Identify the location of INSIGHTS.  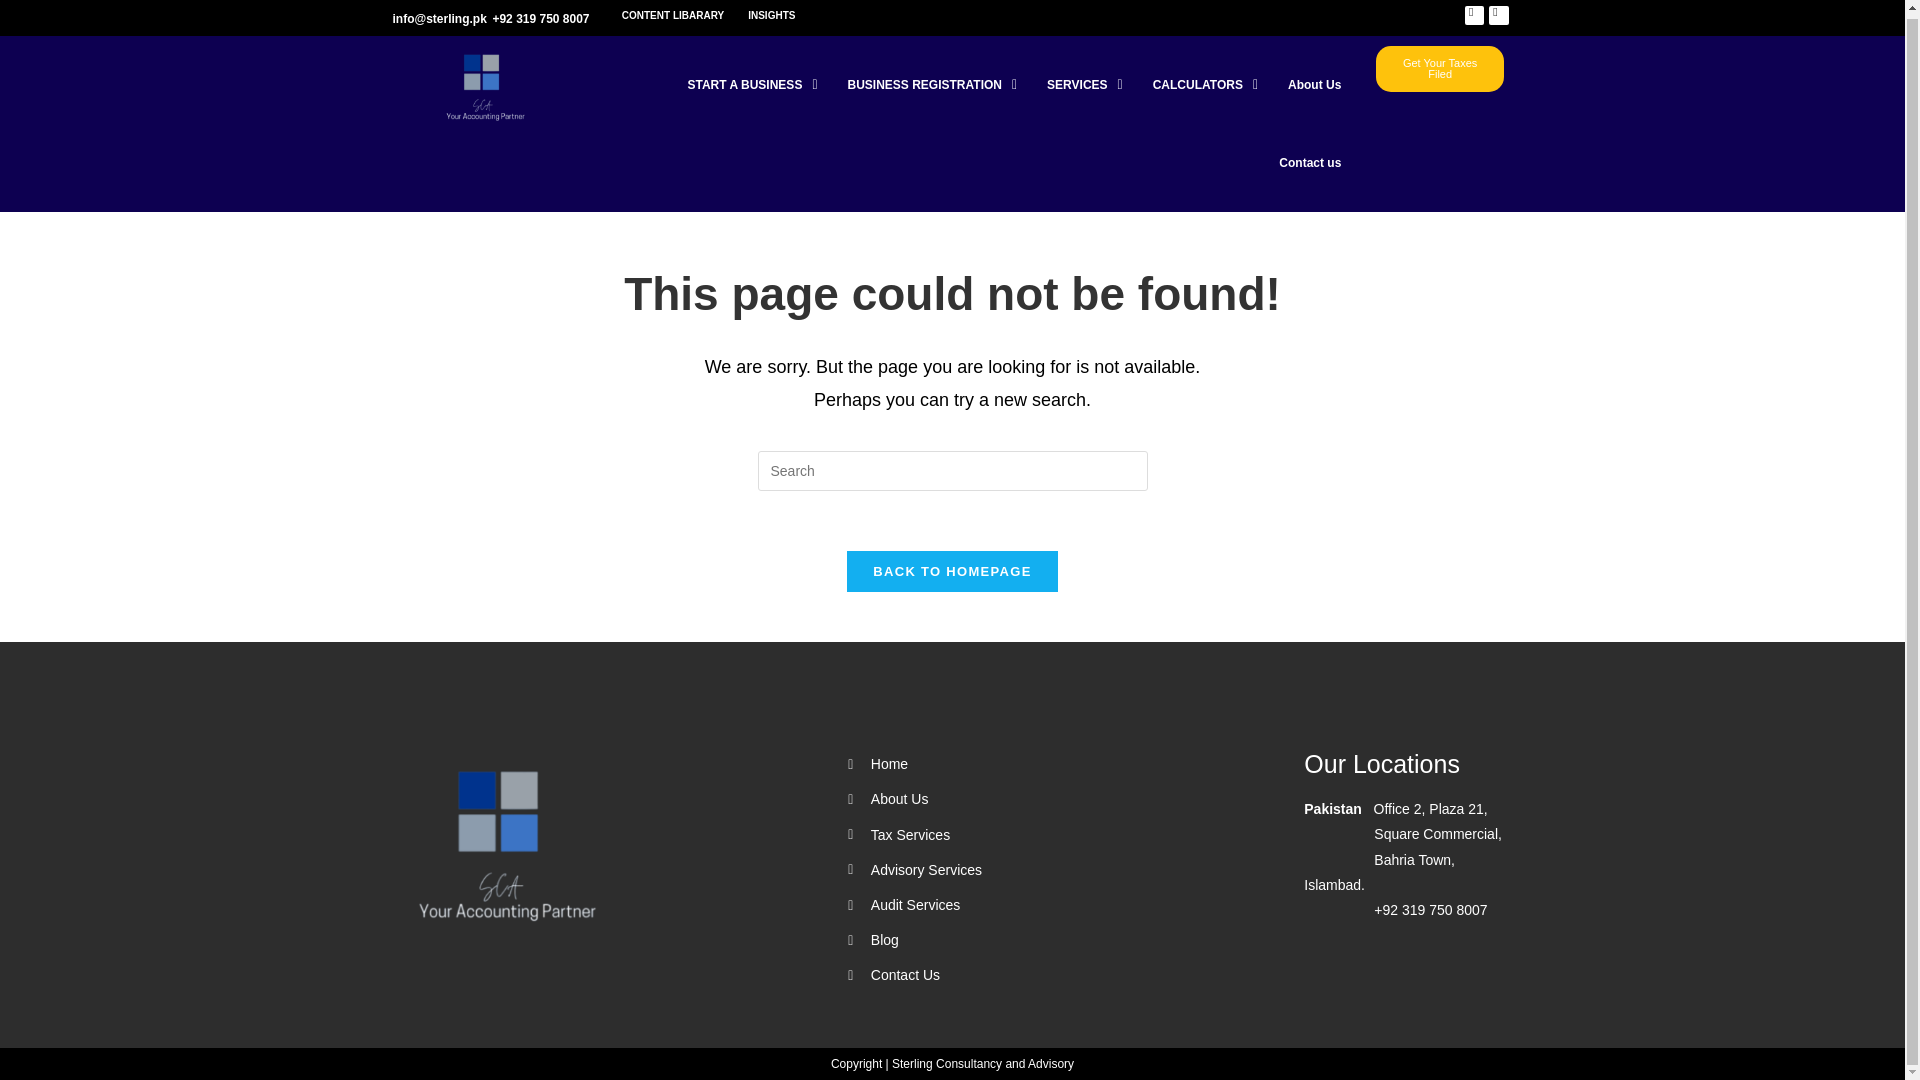
(770, 16).